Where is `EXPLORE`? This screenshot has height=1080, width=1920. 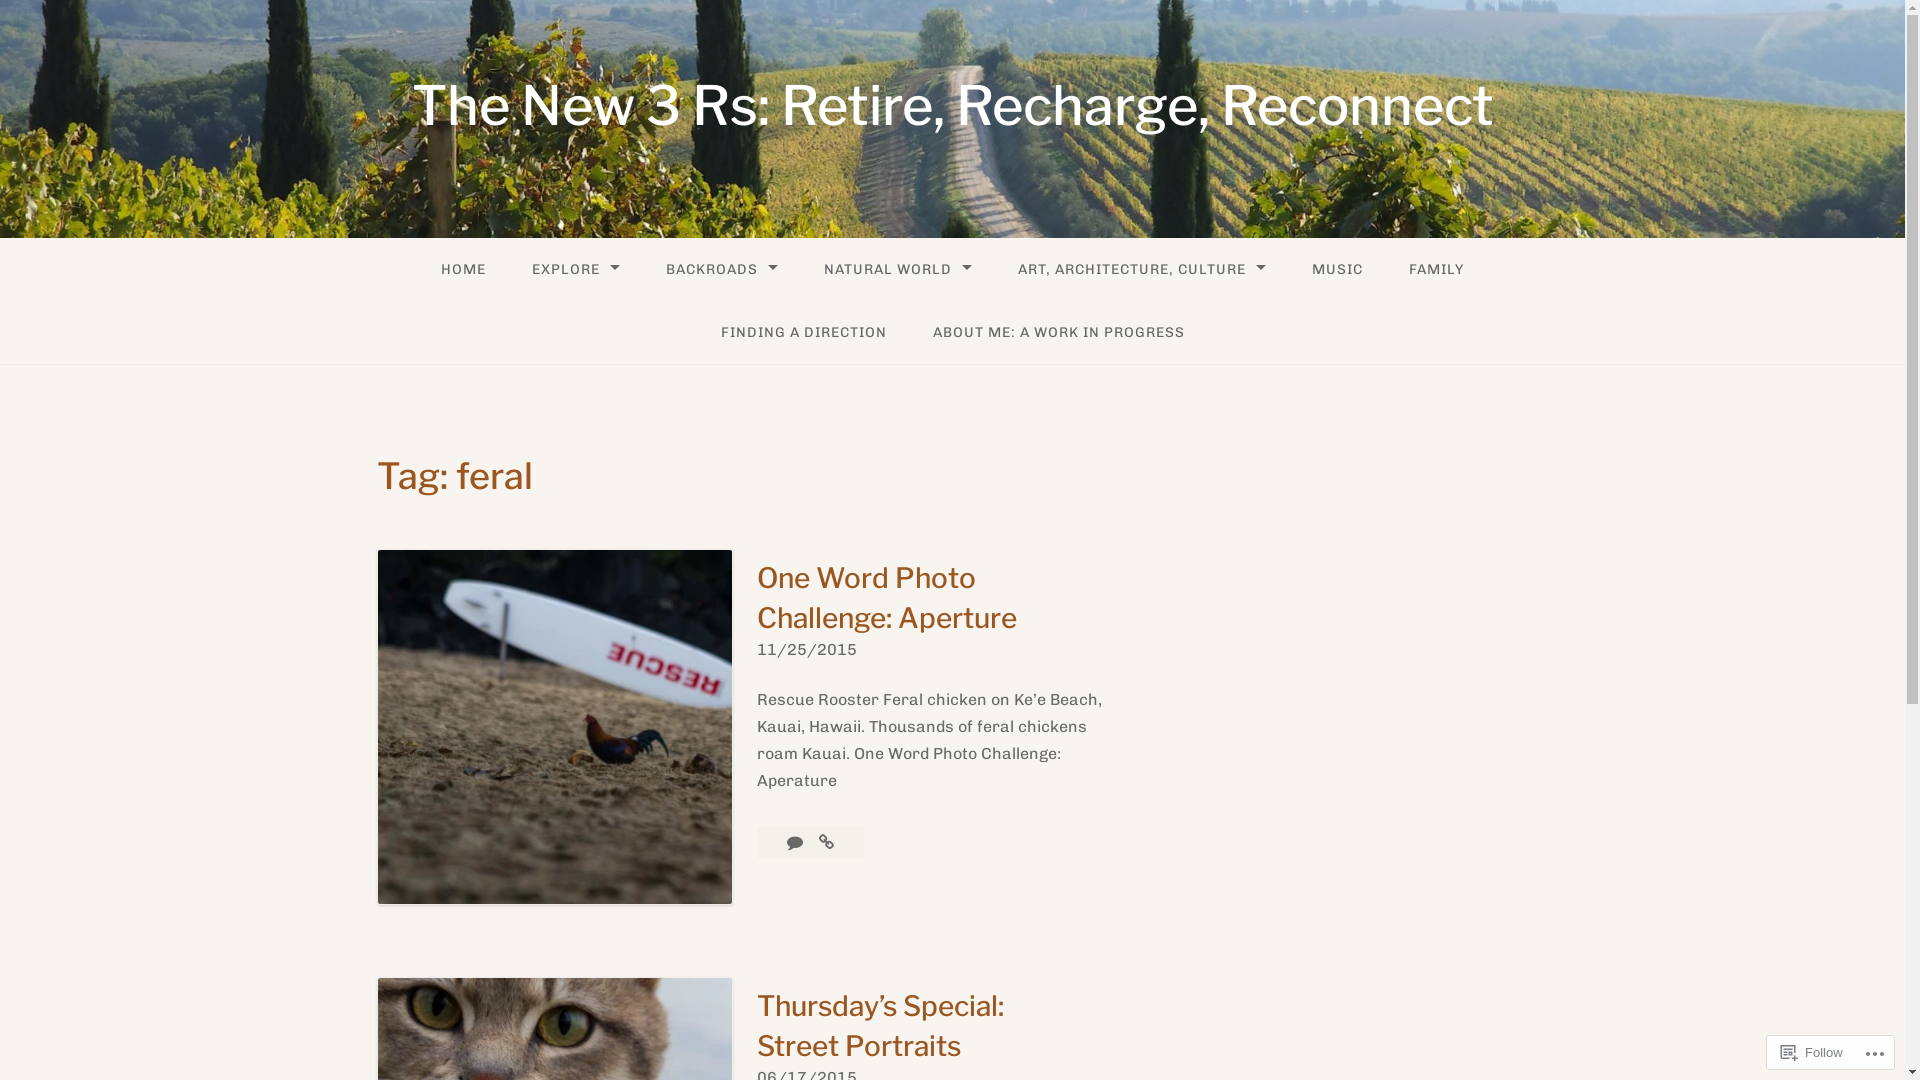
EXPLORE is located at coordinates (576, 270).